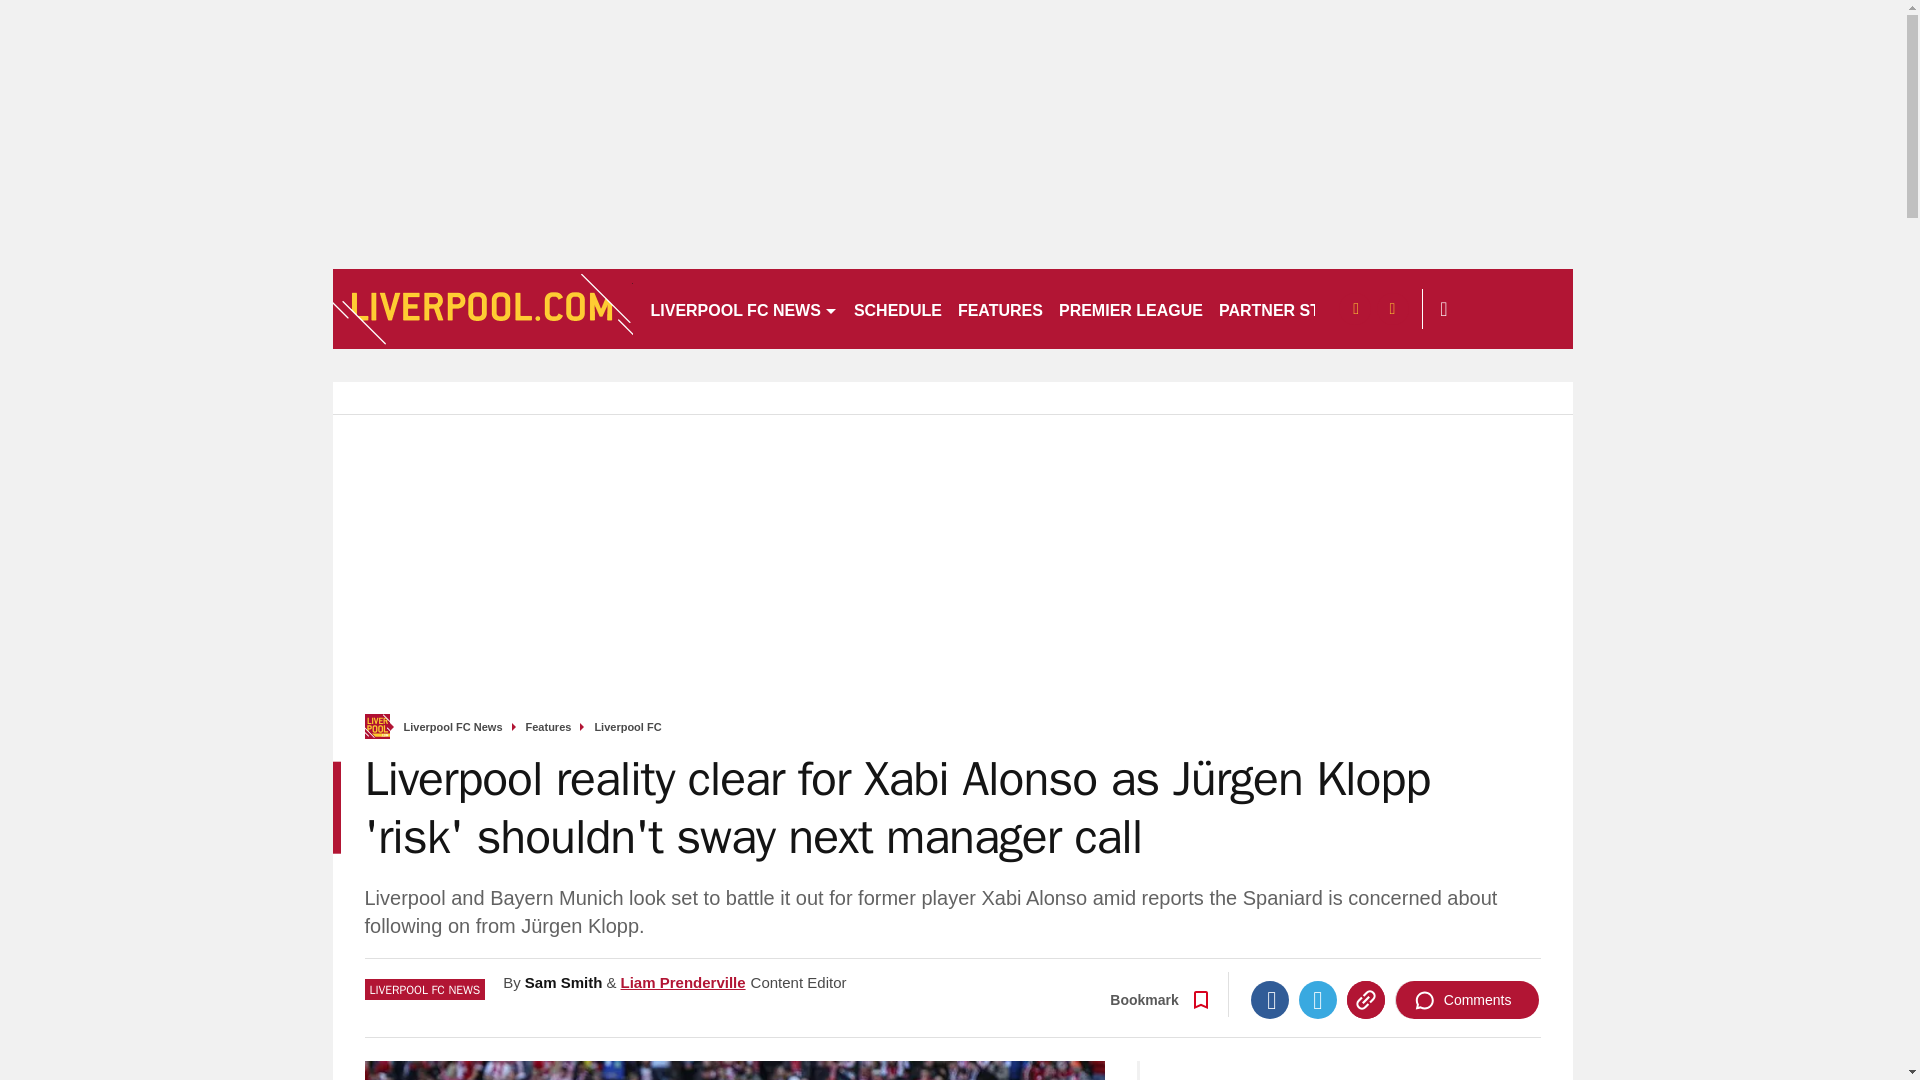  Describe the element at coordinates (1000, 308) in the screenshot. I see `FEATURES` at that location.